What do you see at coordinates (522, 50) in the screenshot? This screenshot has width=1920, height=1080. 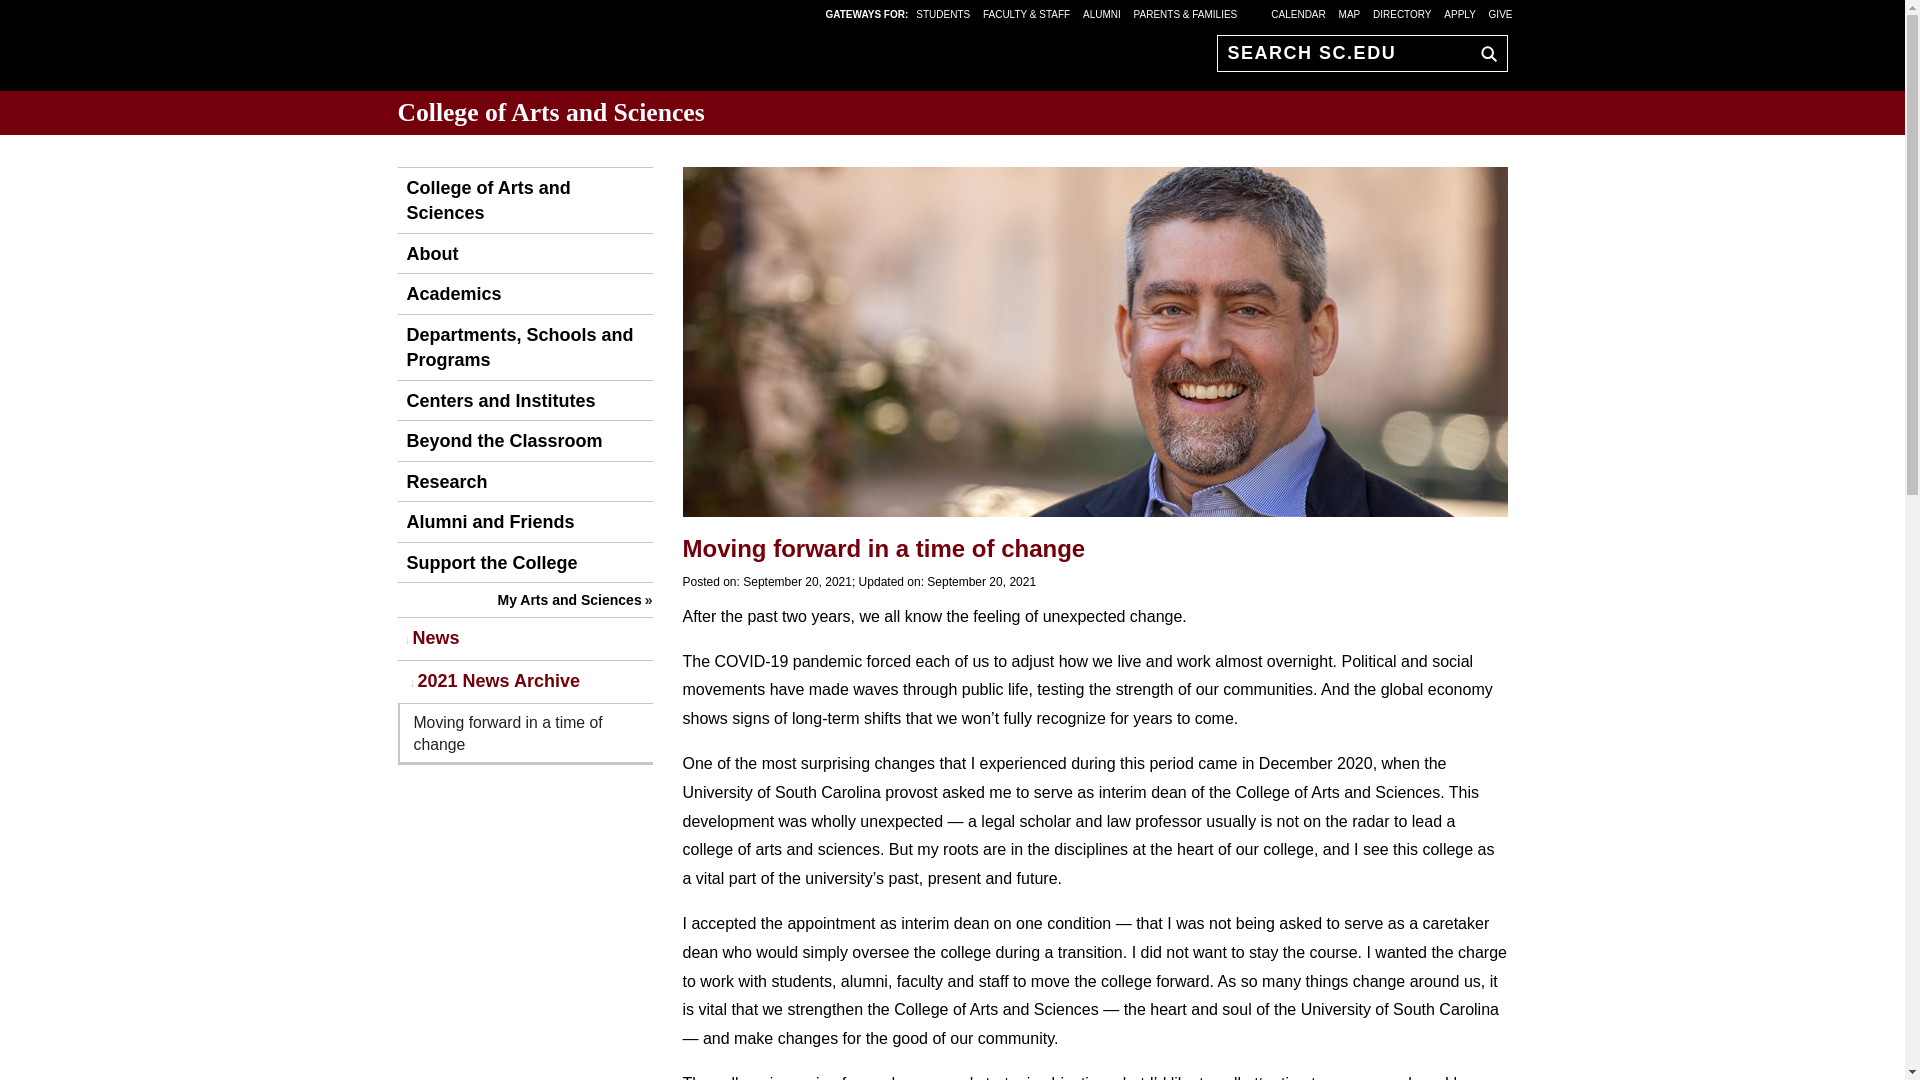 I see `University of South Carolina Home` at bounding box center [522, 50].